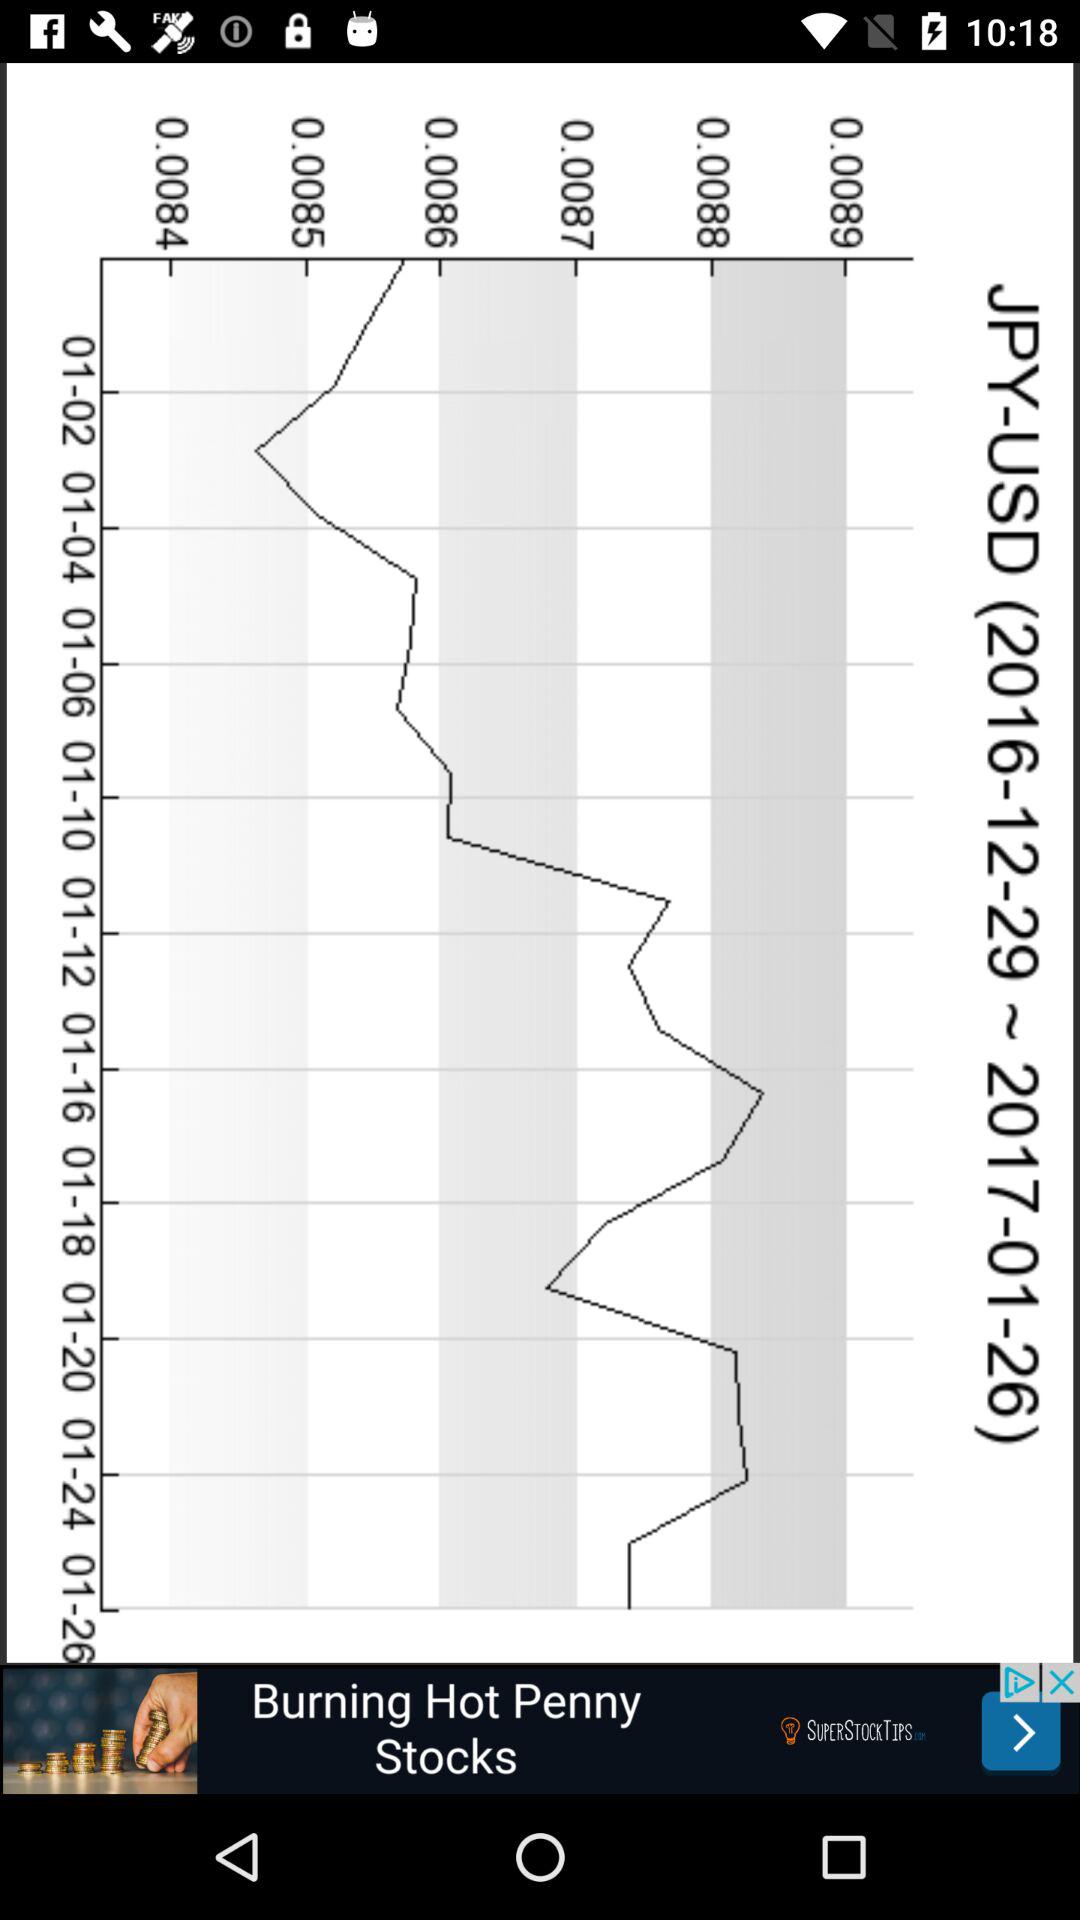 The width and height of the screenshot is (1080, 1920). Describe the element at coordinates (540, 1728) in the screenshot. I see `announcement` at that location.